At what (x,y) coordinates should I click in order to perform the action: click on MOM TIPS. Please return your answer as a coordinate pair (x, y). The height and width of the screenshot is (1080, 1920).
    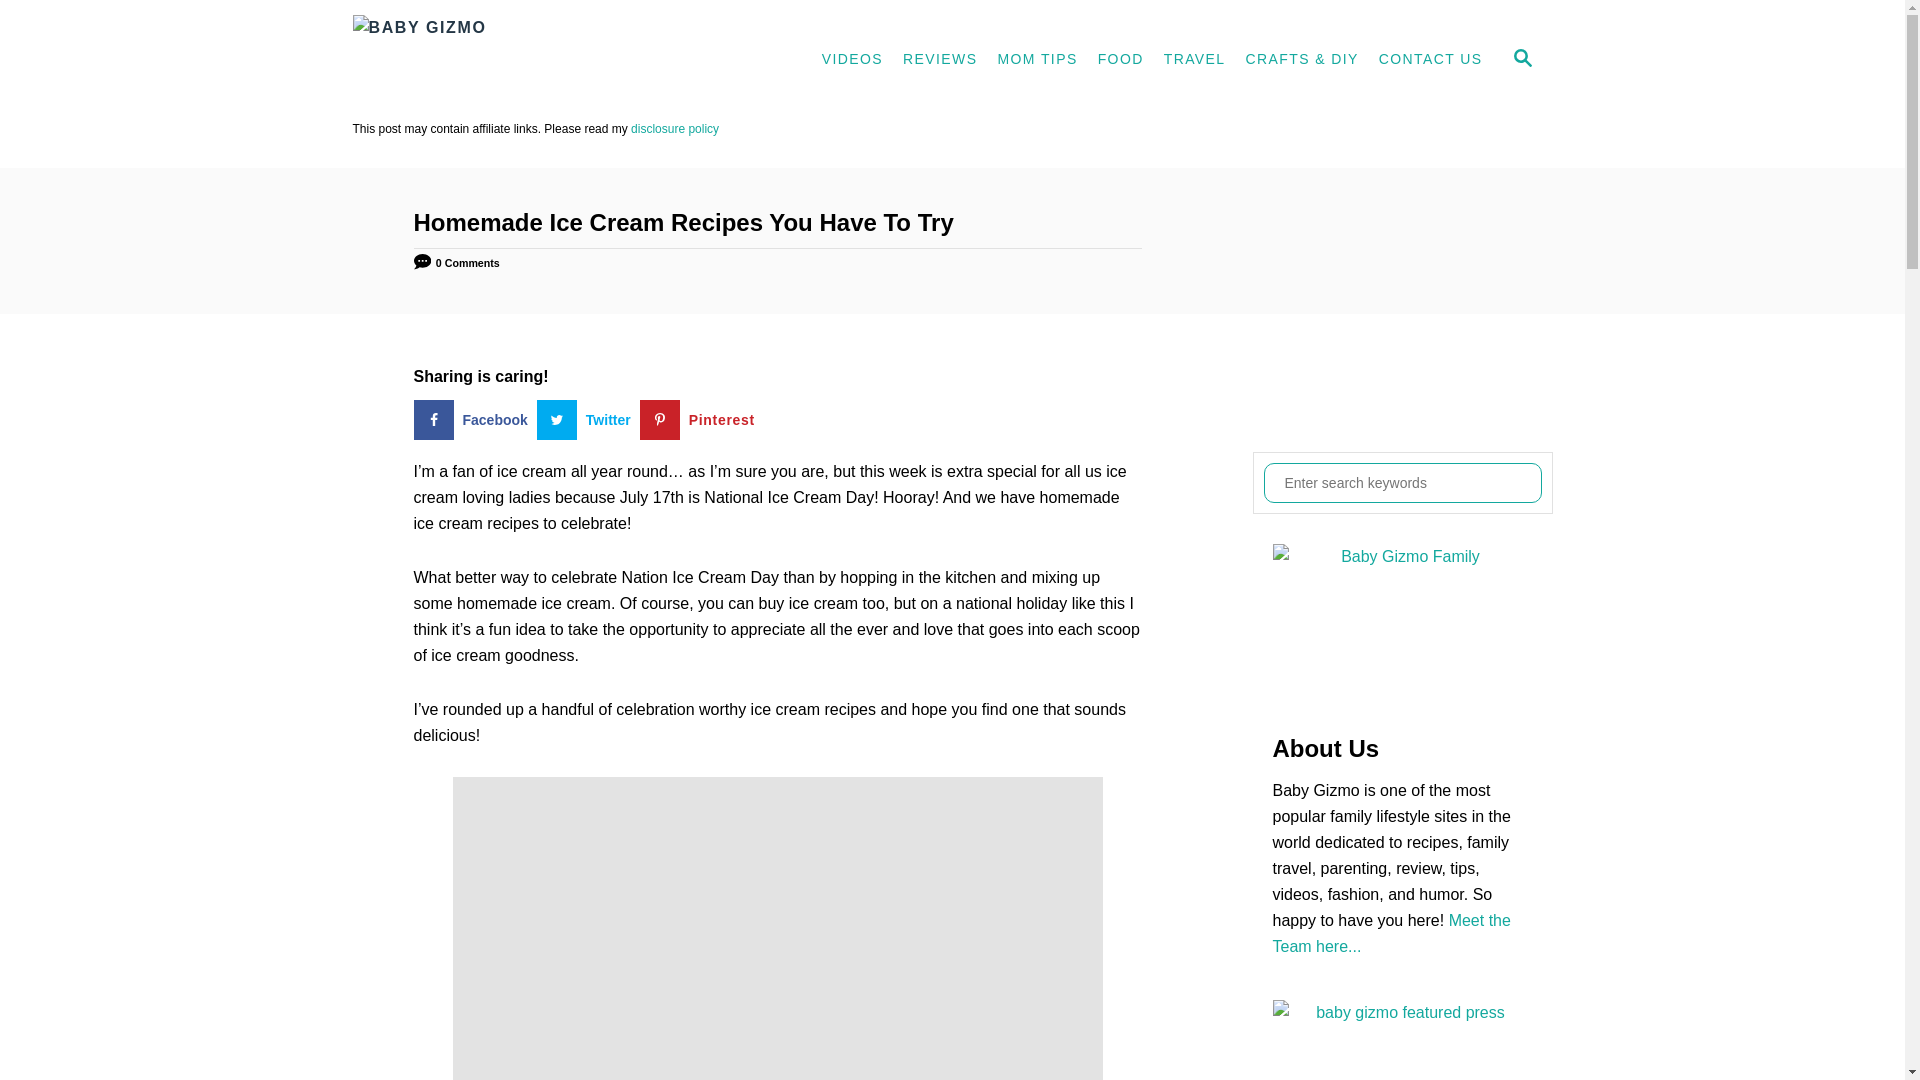
    Looking at the image, I should click on (1036, 60).